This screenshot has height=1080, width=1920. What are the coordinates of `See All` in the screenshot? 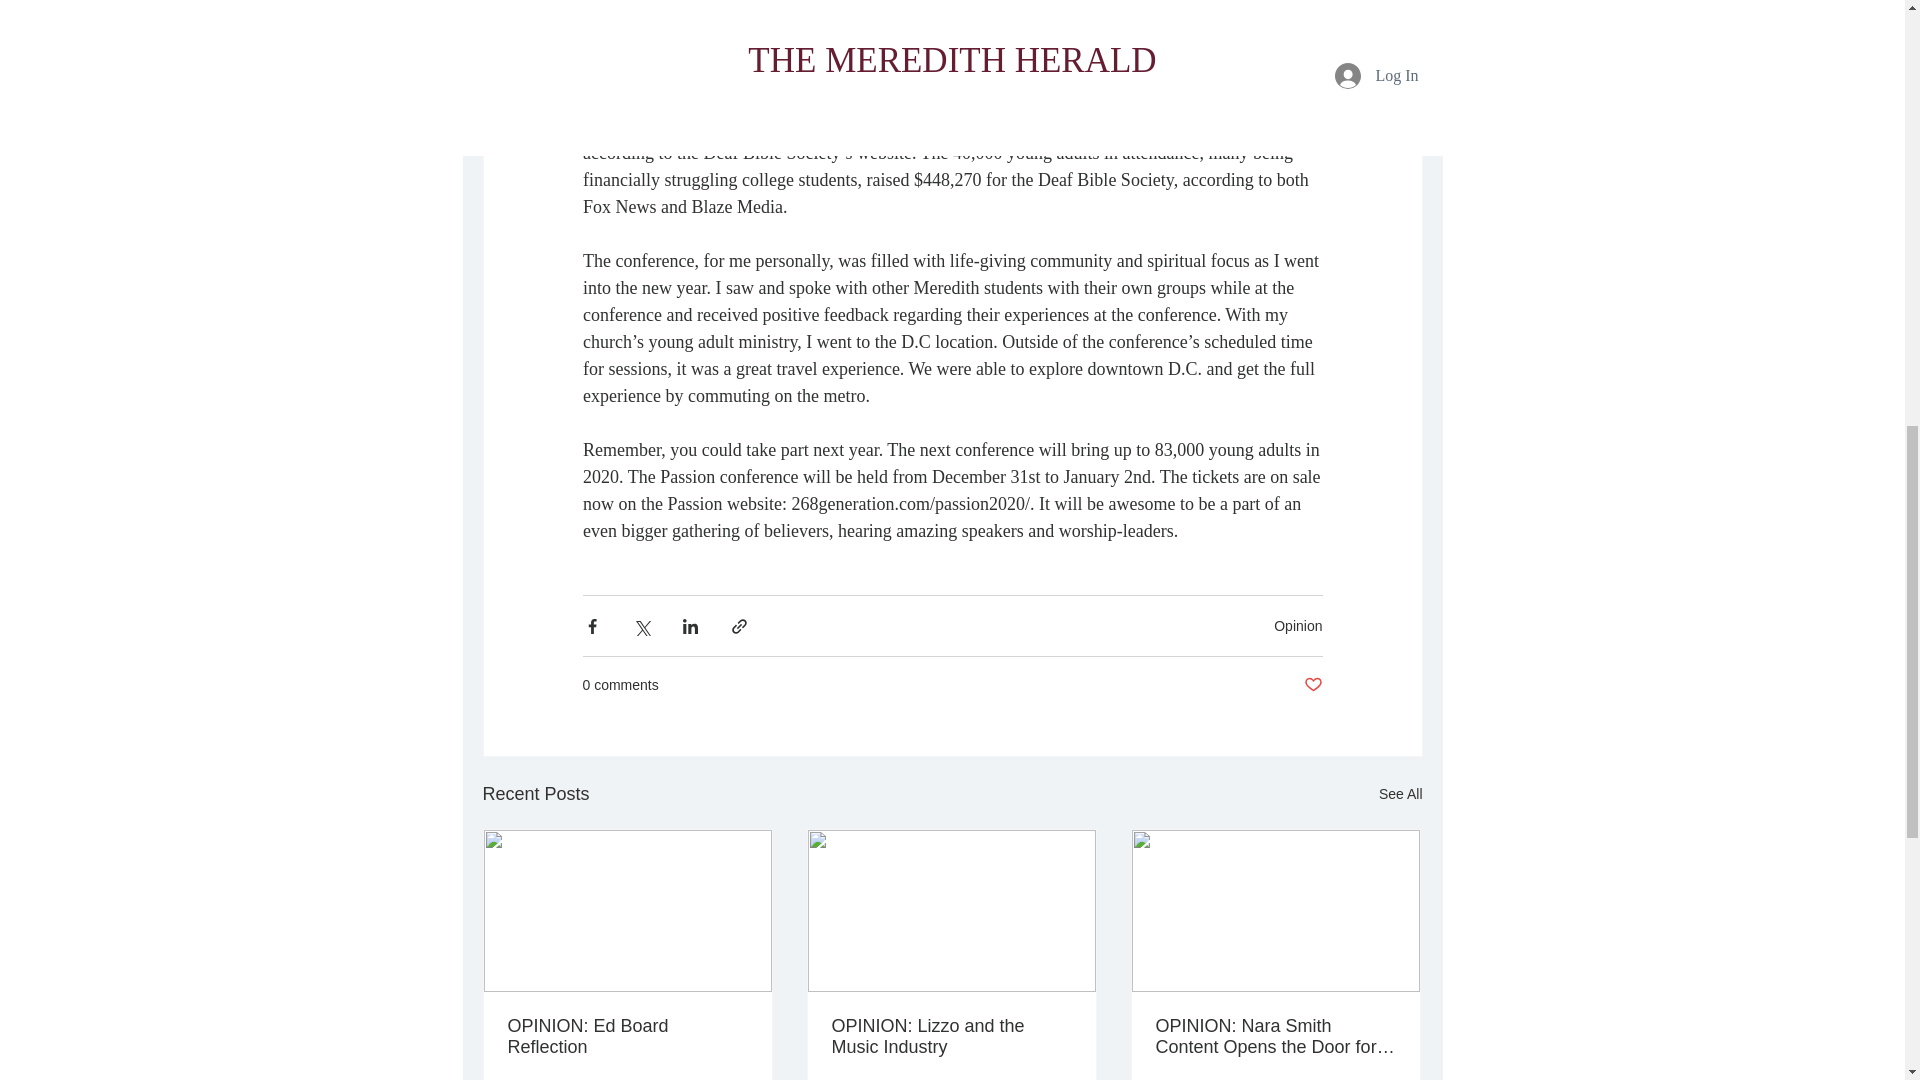 It's located at (1400, 794).